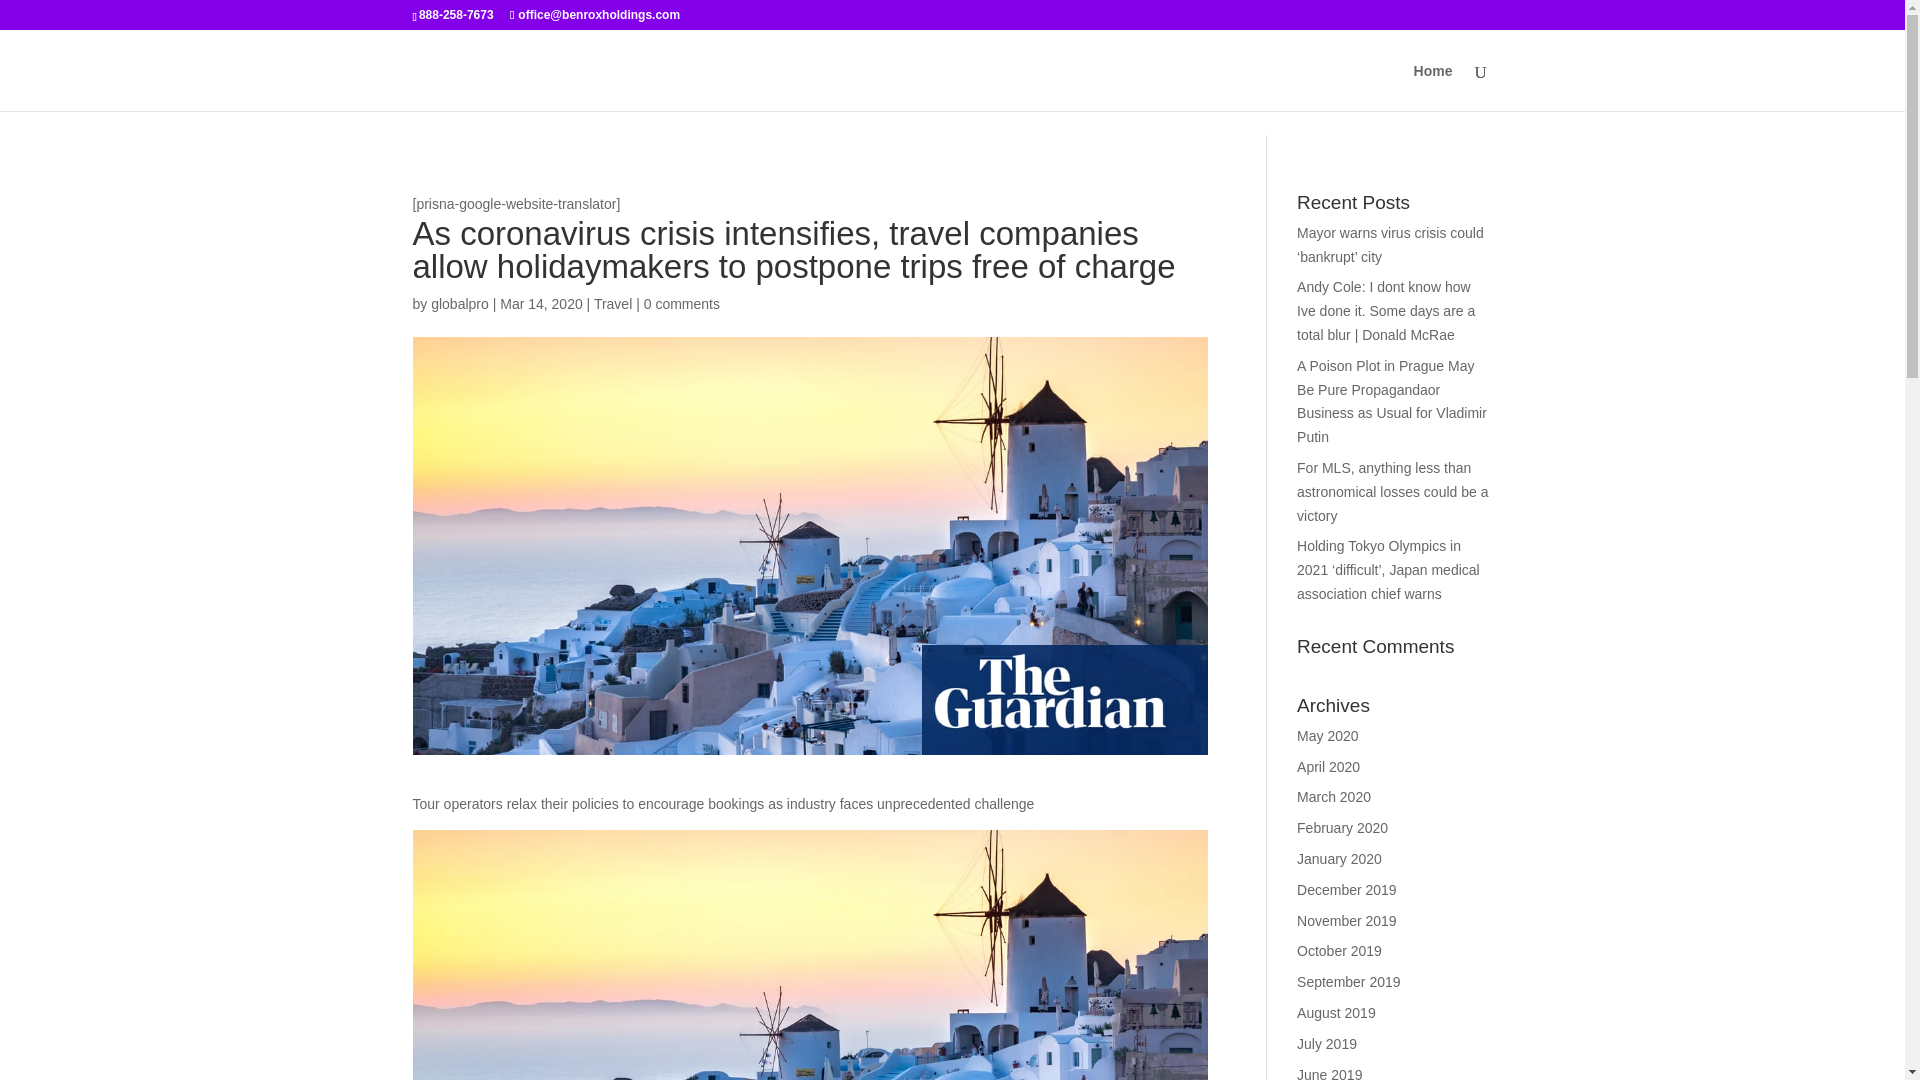 Image resolution: width=1920 pixels, height=1080 pixels. What do you see at coordinates (460, 304) in the screenshot?
I see `globalpro` at bounding box center [460, 304].